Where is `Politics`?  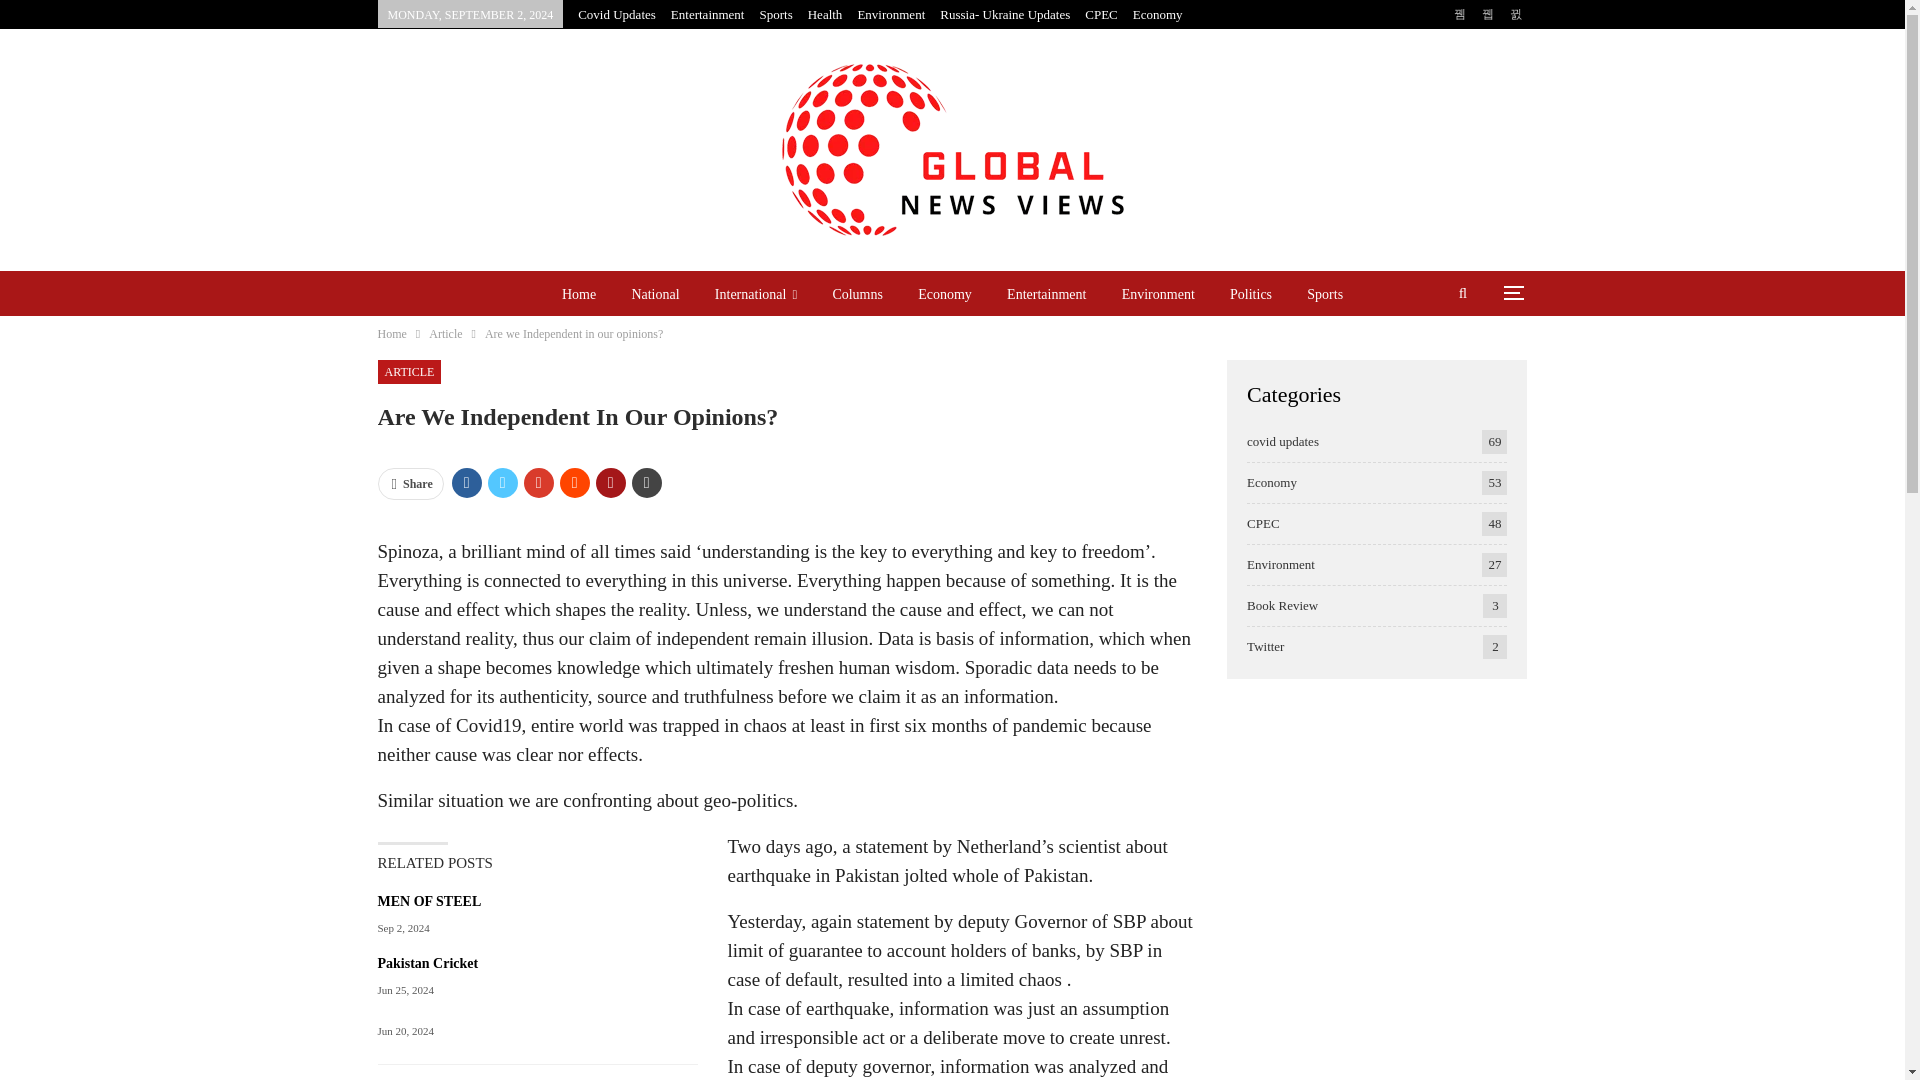
Politics is located at coordinates (1250, 294).